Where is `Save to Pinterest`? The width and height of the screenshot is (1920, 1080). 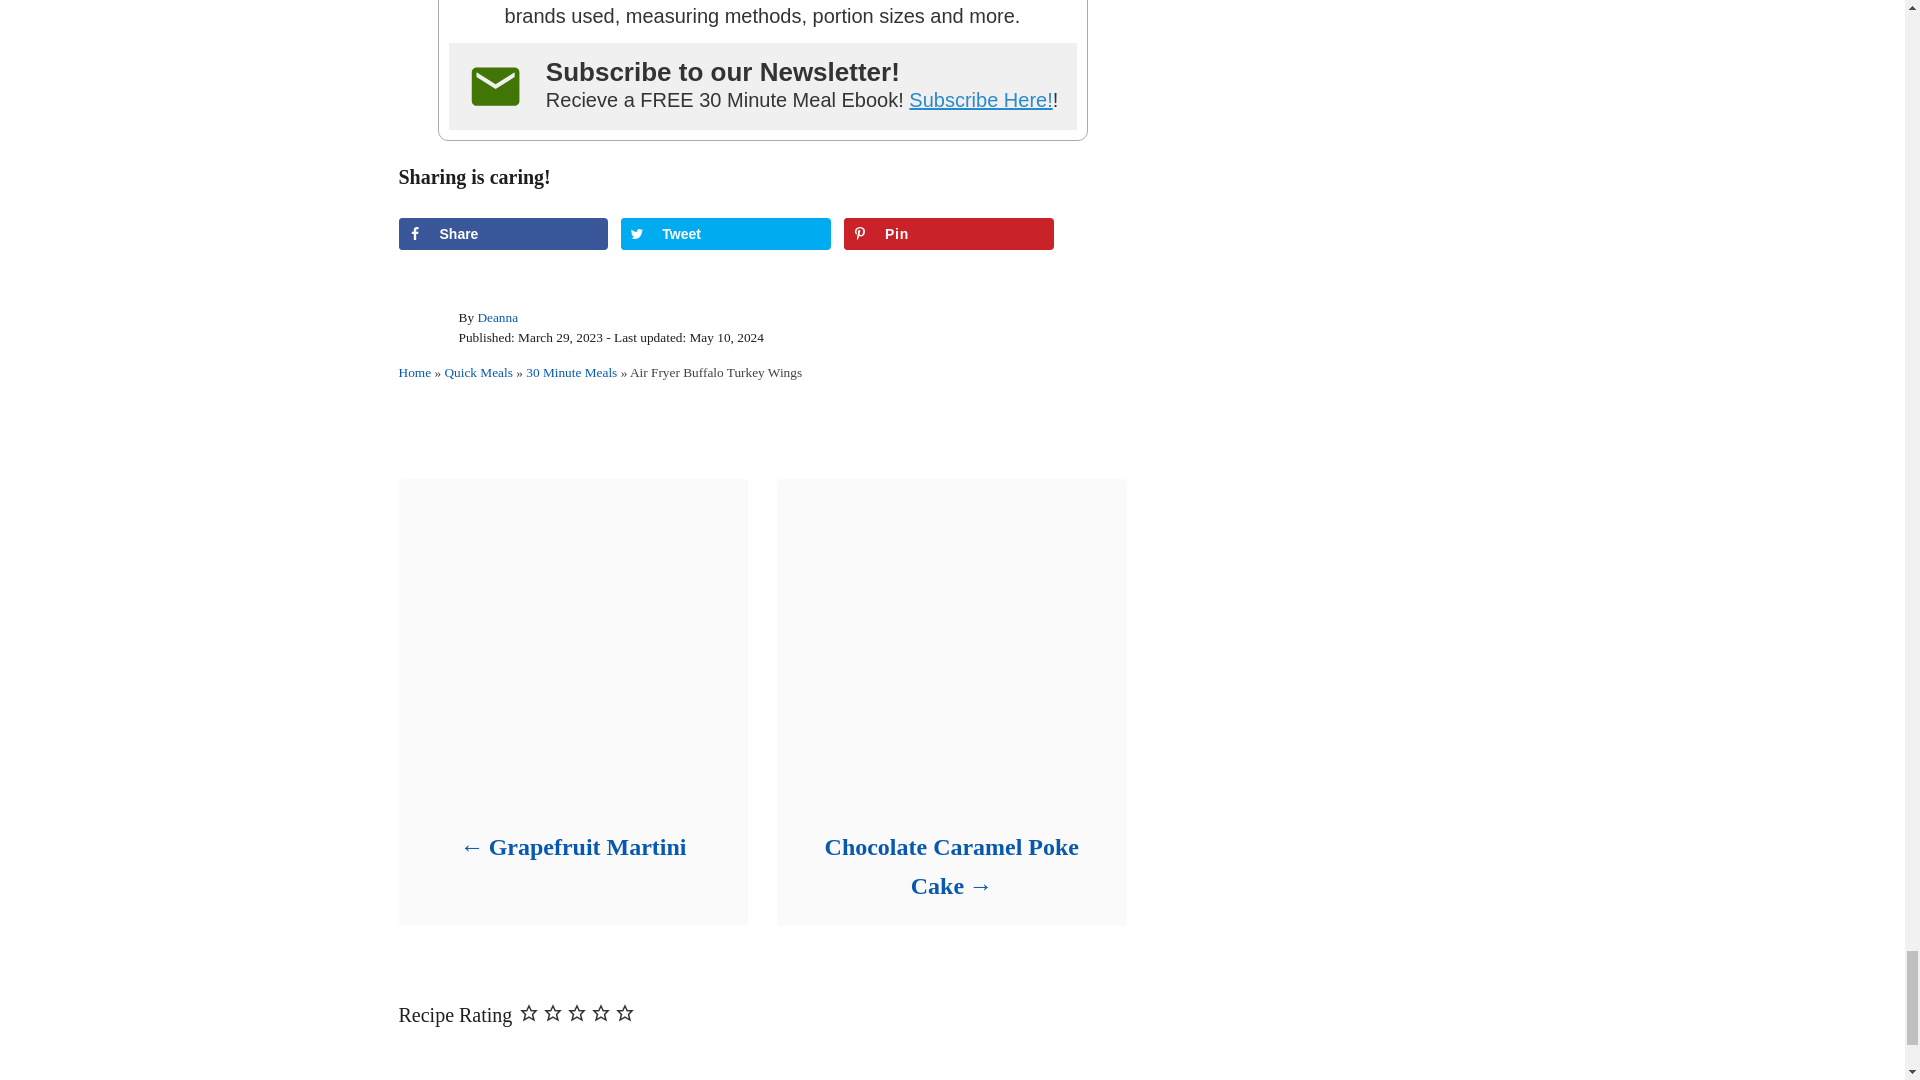
Save to Pinterest is located at coordinates (949, 234).